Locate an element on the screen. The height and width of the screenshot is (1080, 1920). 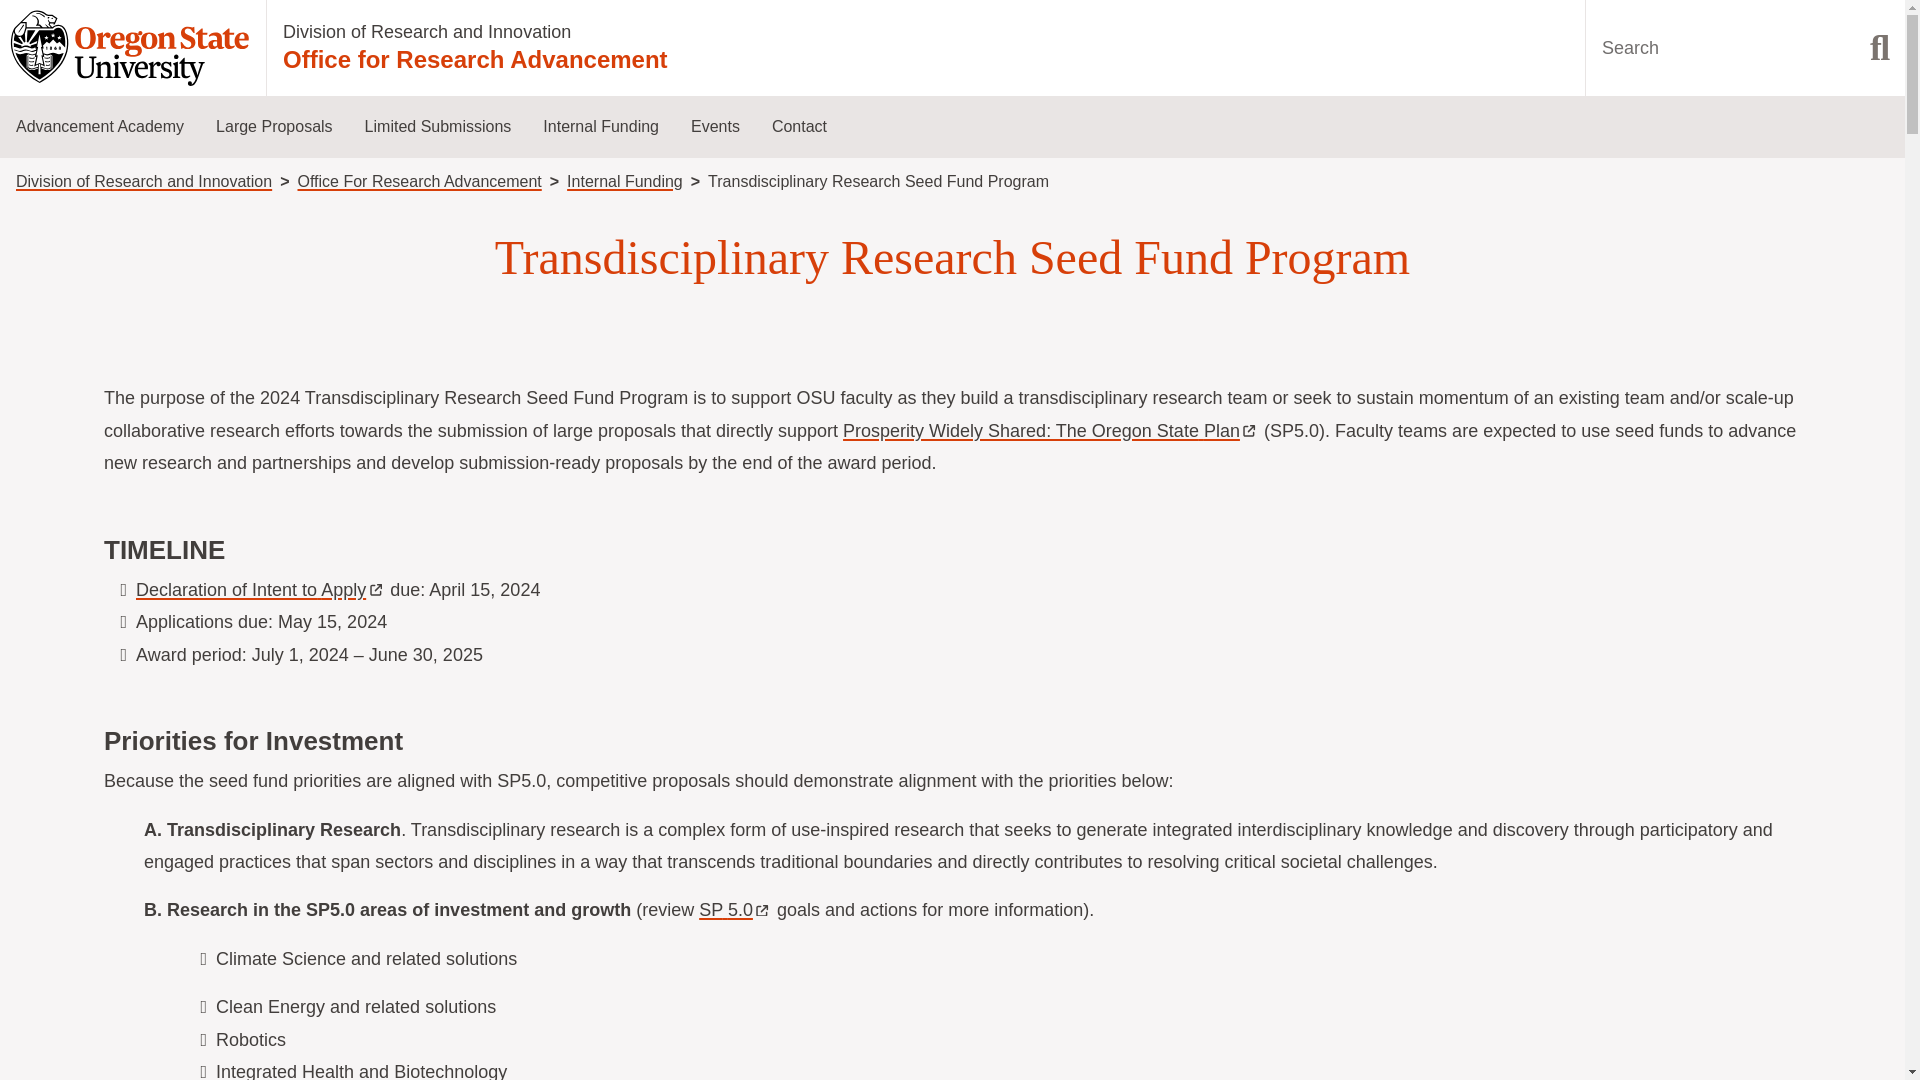
Office for Research Advancement is located at coordinates (475, 60).